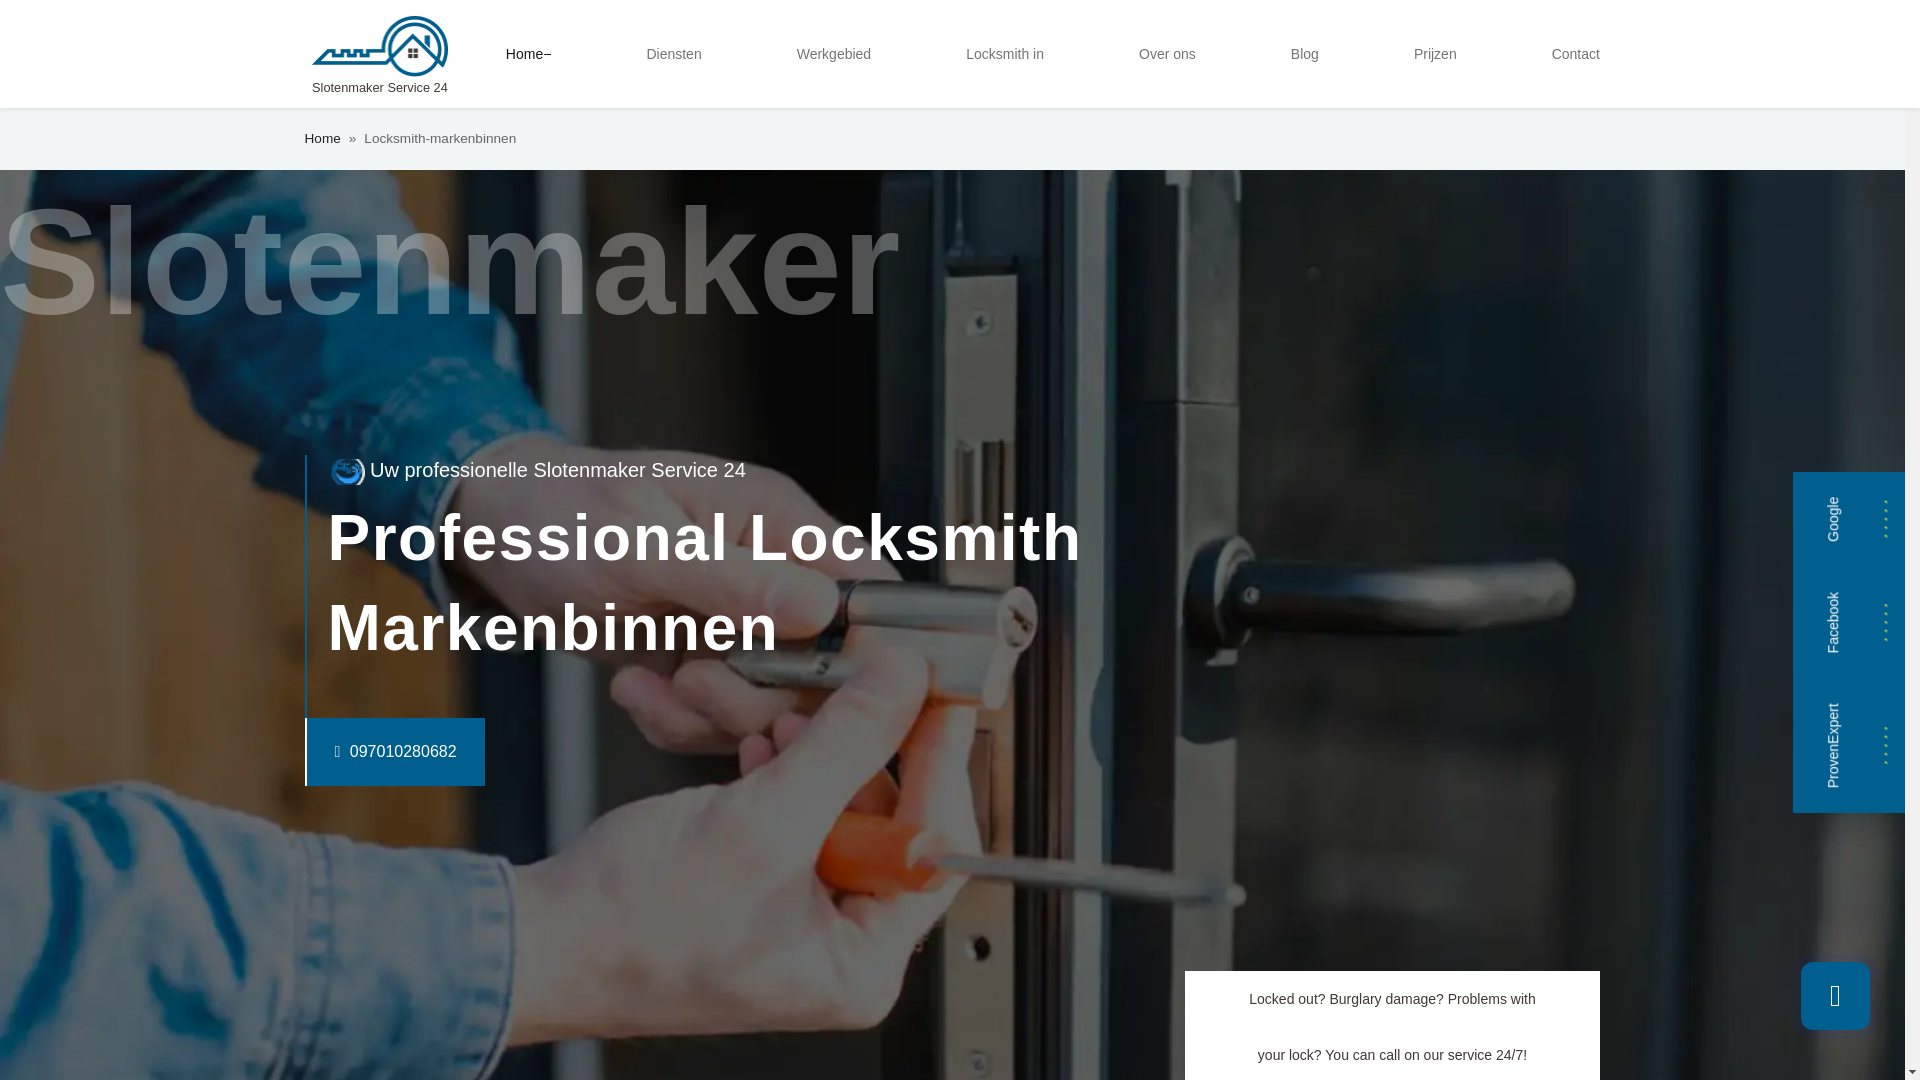 This screenshot has width=1920, height=1080. What do you see at coordinates (1304, 54) in the screenshot?
I see `Blog` at bounding box center [1304, 54].